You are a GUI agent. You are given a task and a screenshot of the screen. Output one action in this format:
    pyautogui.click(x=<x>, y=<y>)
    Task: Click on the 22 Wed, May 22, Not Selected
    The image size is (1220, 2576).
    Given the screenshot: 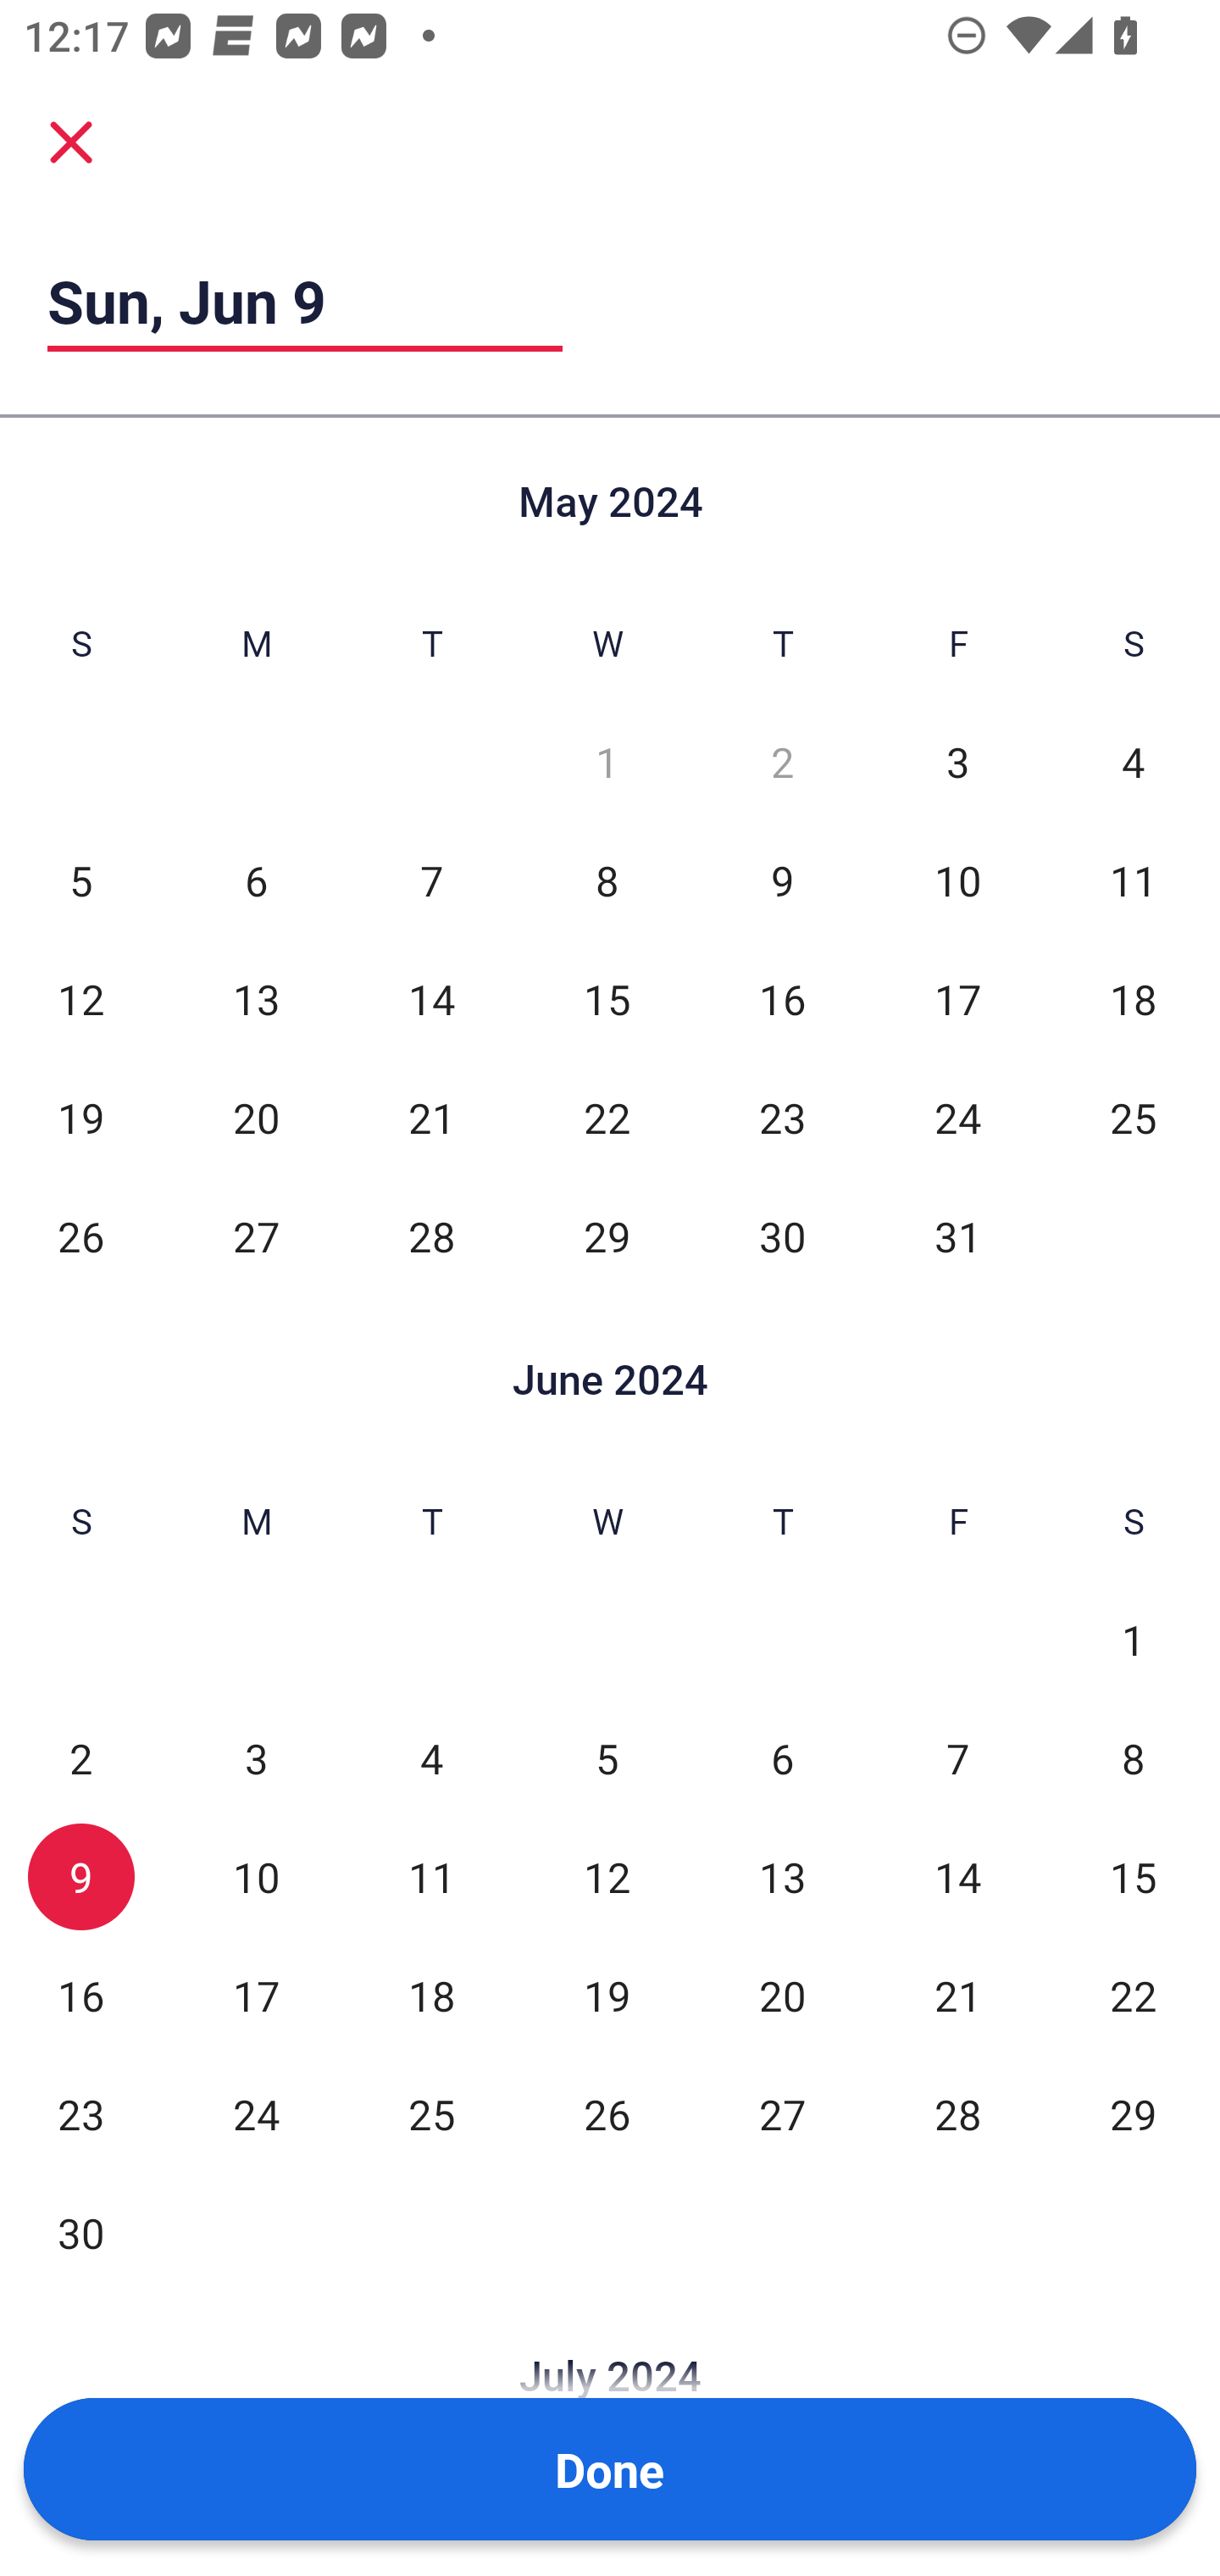 What is the action you would take?
    pyautogui.click(x=607, y=1118)
    